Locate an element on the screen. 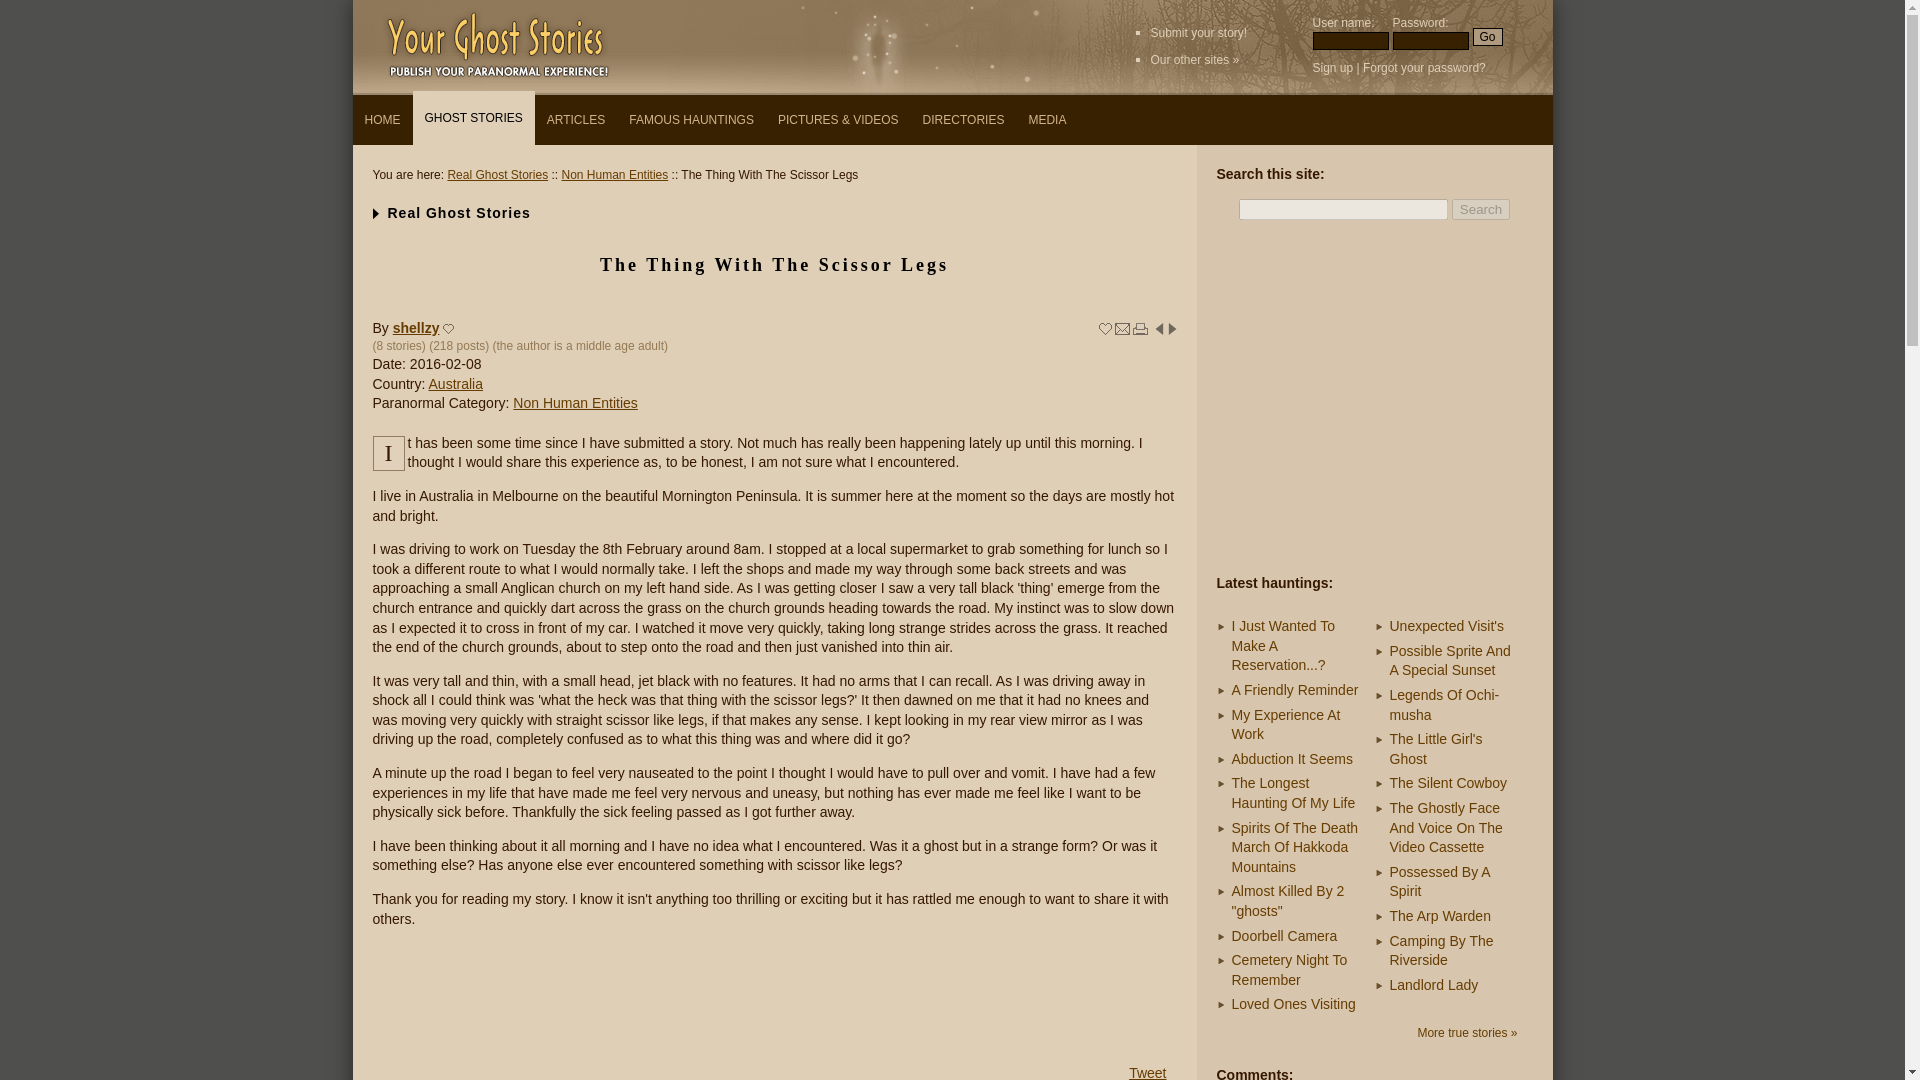 This screenshot has width=1920, height=1080. Add to your favorite stories is located at coordinates (1104, 328).